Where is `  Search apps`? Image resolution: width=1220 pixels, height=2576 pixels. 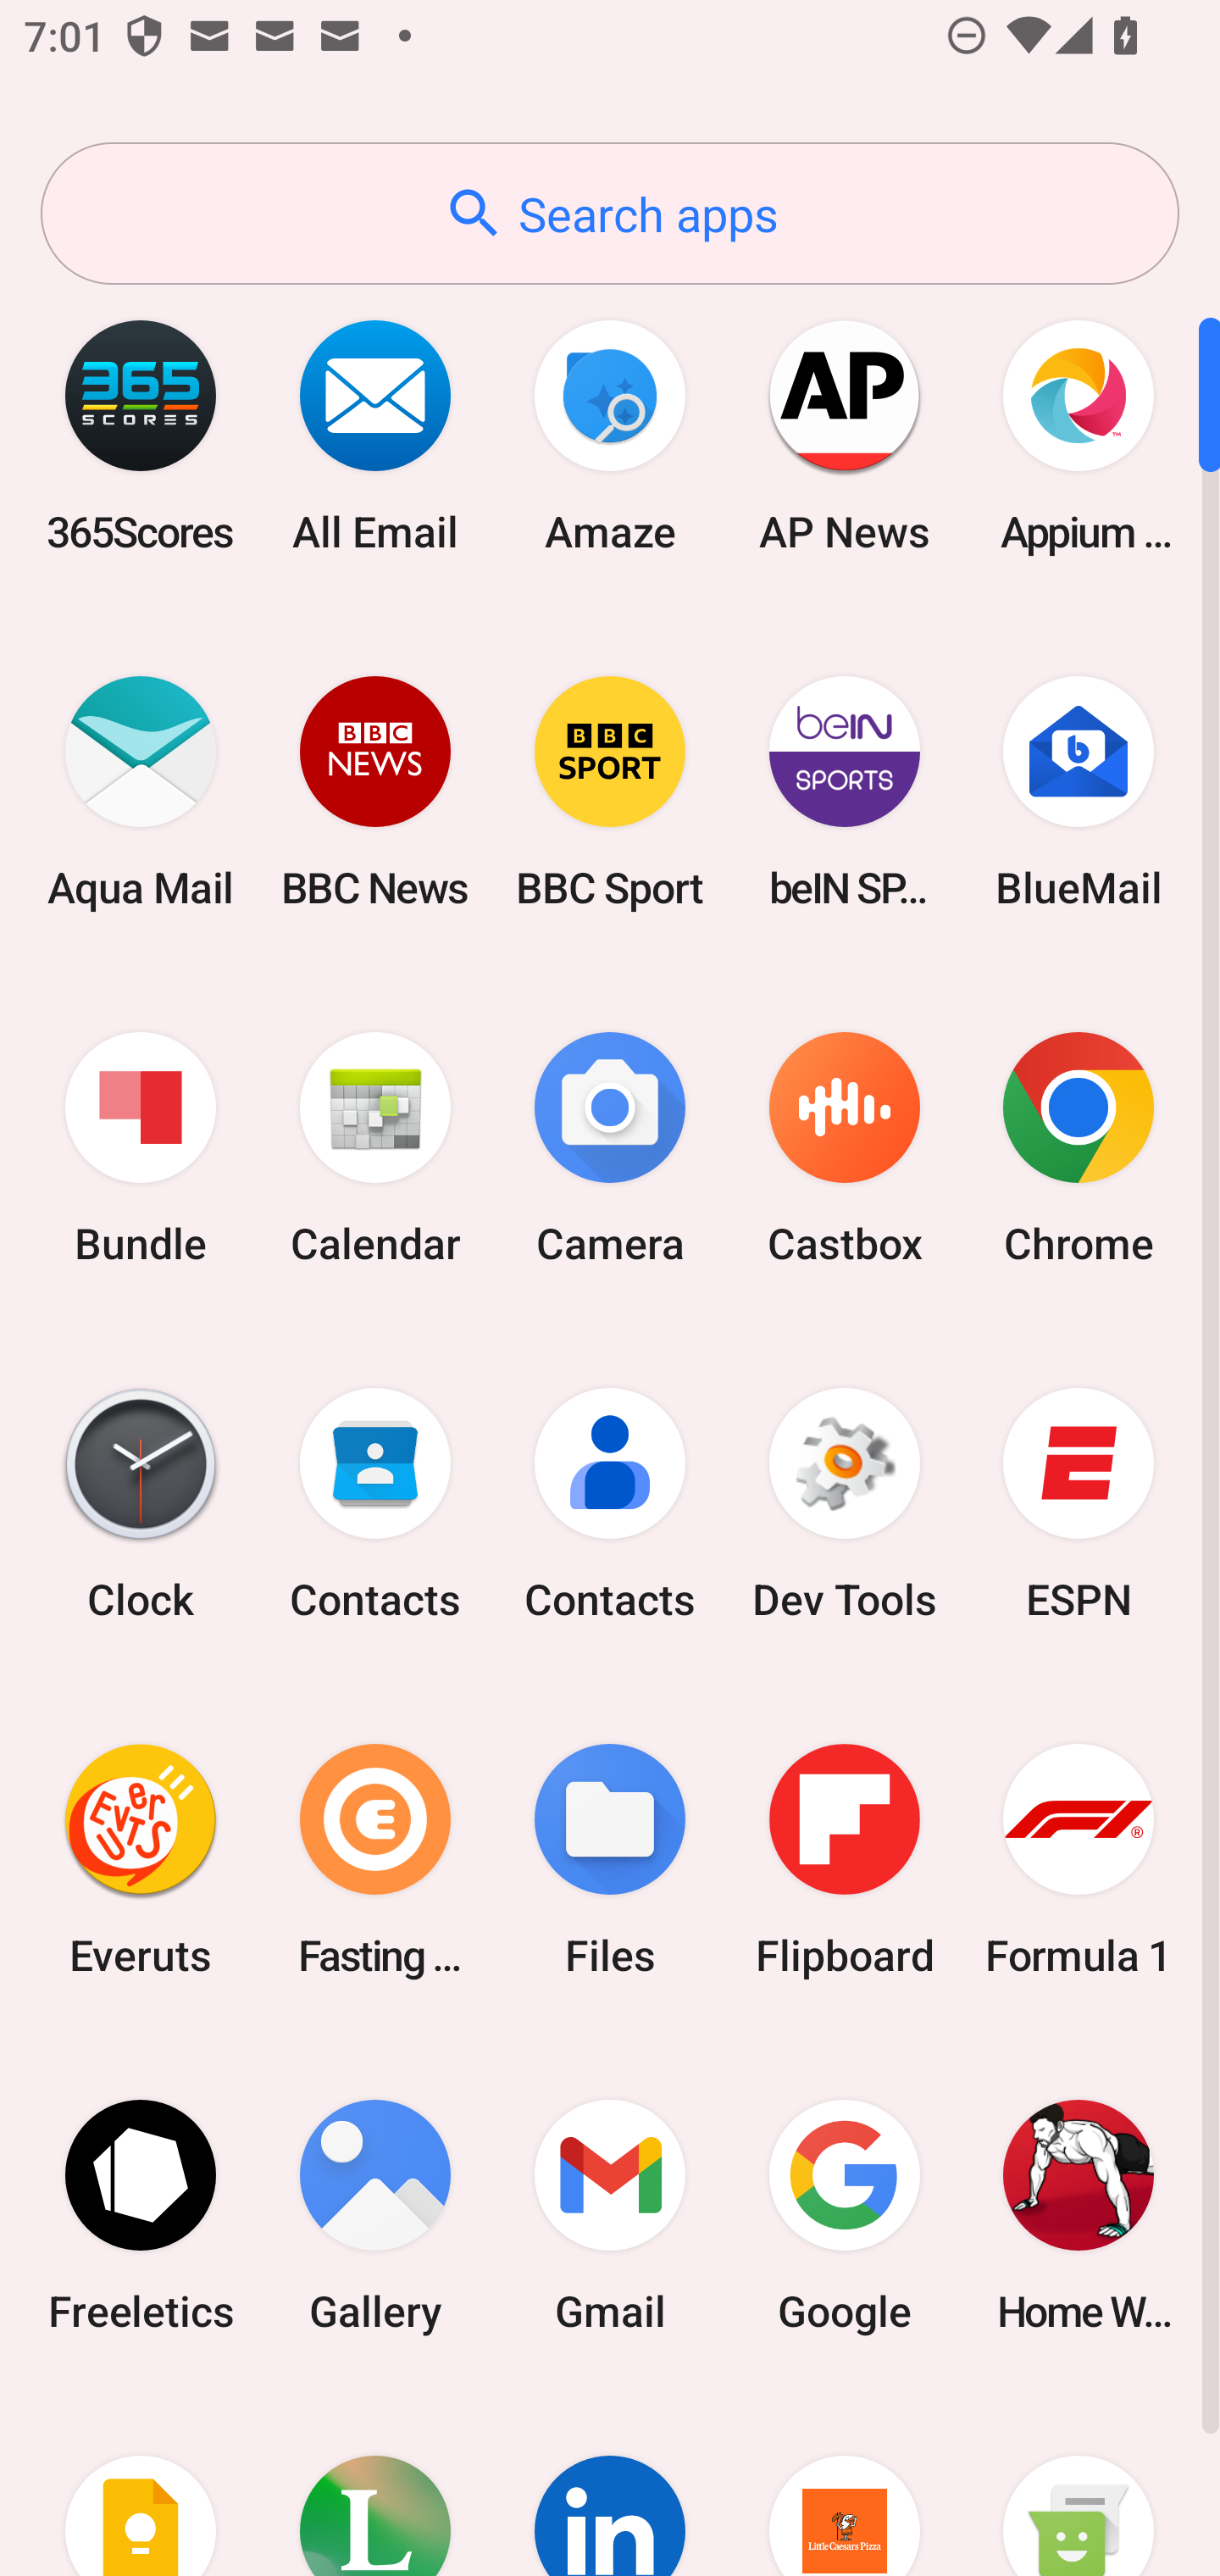
  Search apps is located at coordinates (610, 214).